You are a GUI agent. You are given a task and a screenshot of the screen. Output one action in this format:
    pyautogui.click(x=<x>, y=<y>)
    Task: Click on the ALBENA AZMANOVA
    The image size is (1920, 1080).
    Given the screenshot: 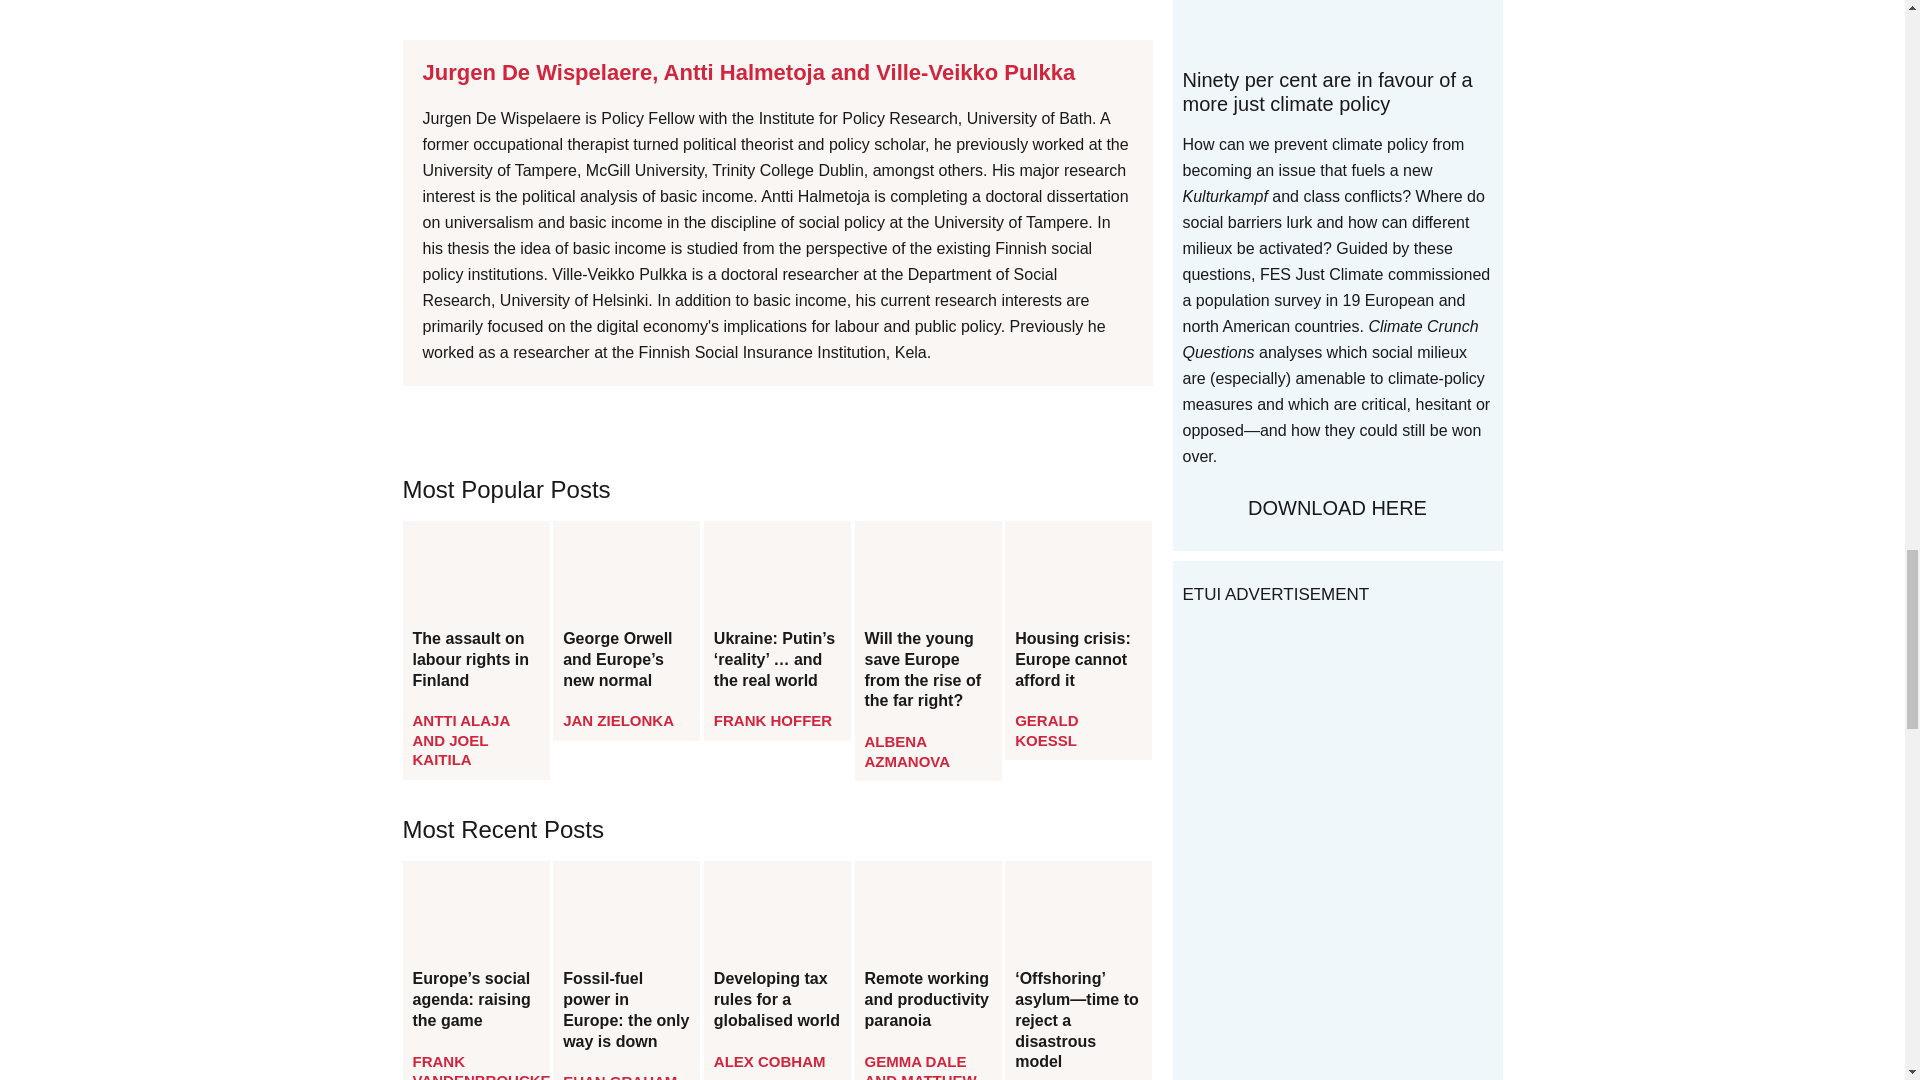 What is the action you would take?
    pyautogui.click(x=908, y=752)
    